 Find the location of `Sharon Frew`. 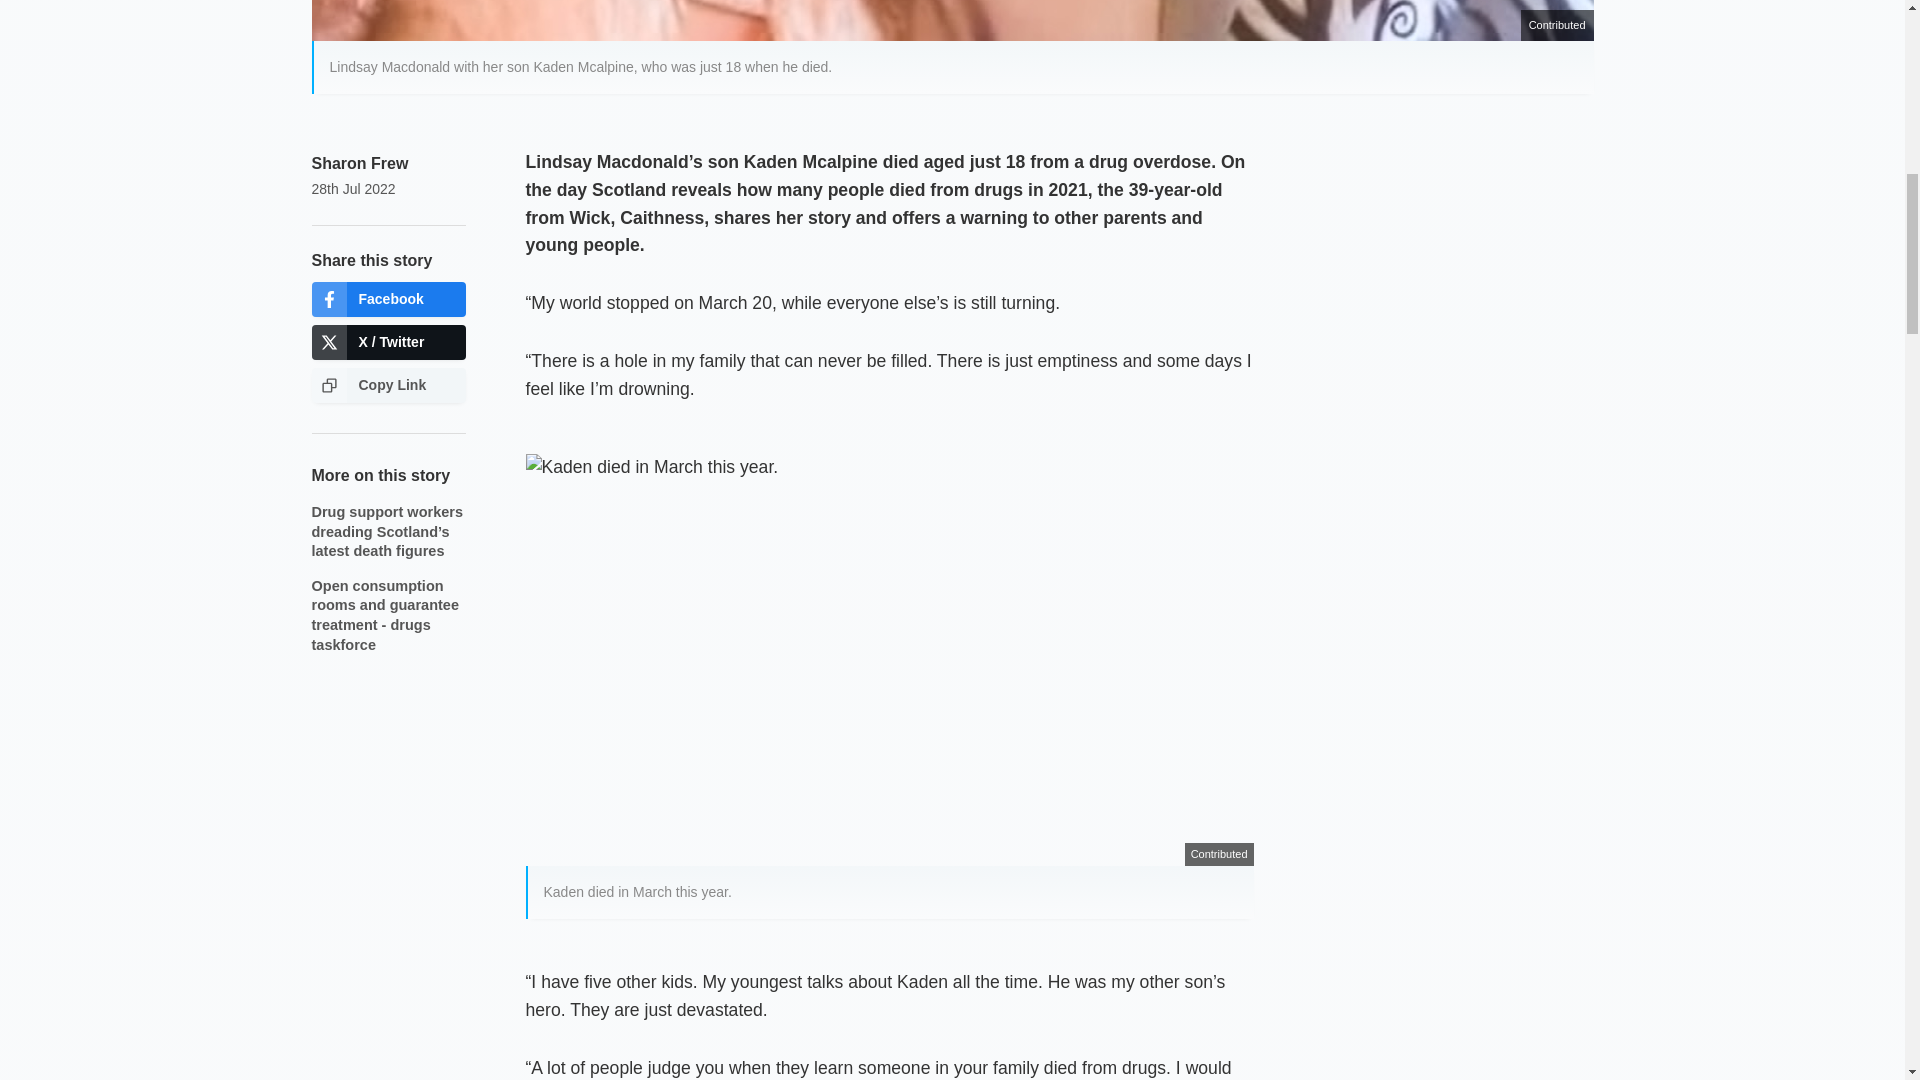

Sharon Frew is located at coordinates (360, 163).